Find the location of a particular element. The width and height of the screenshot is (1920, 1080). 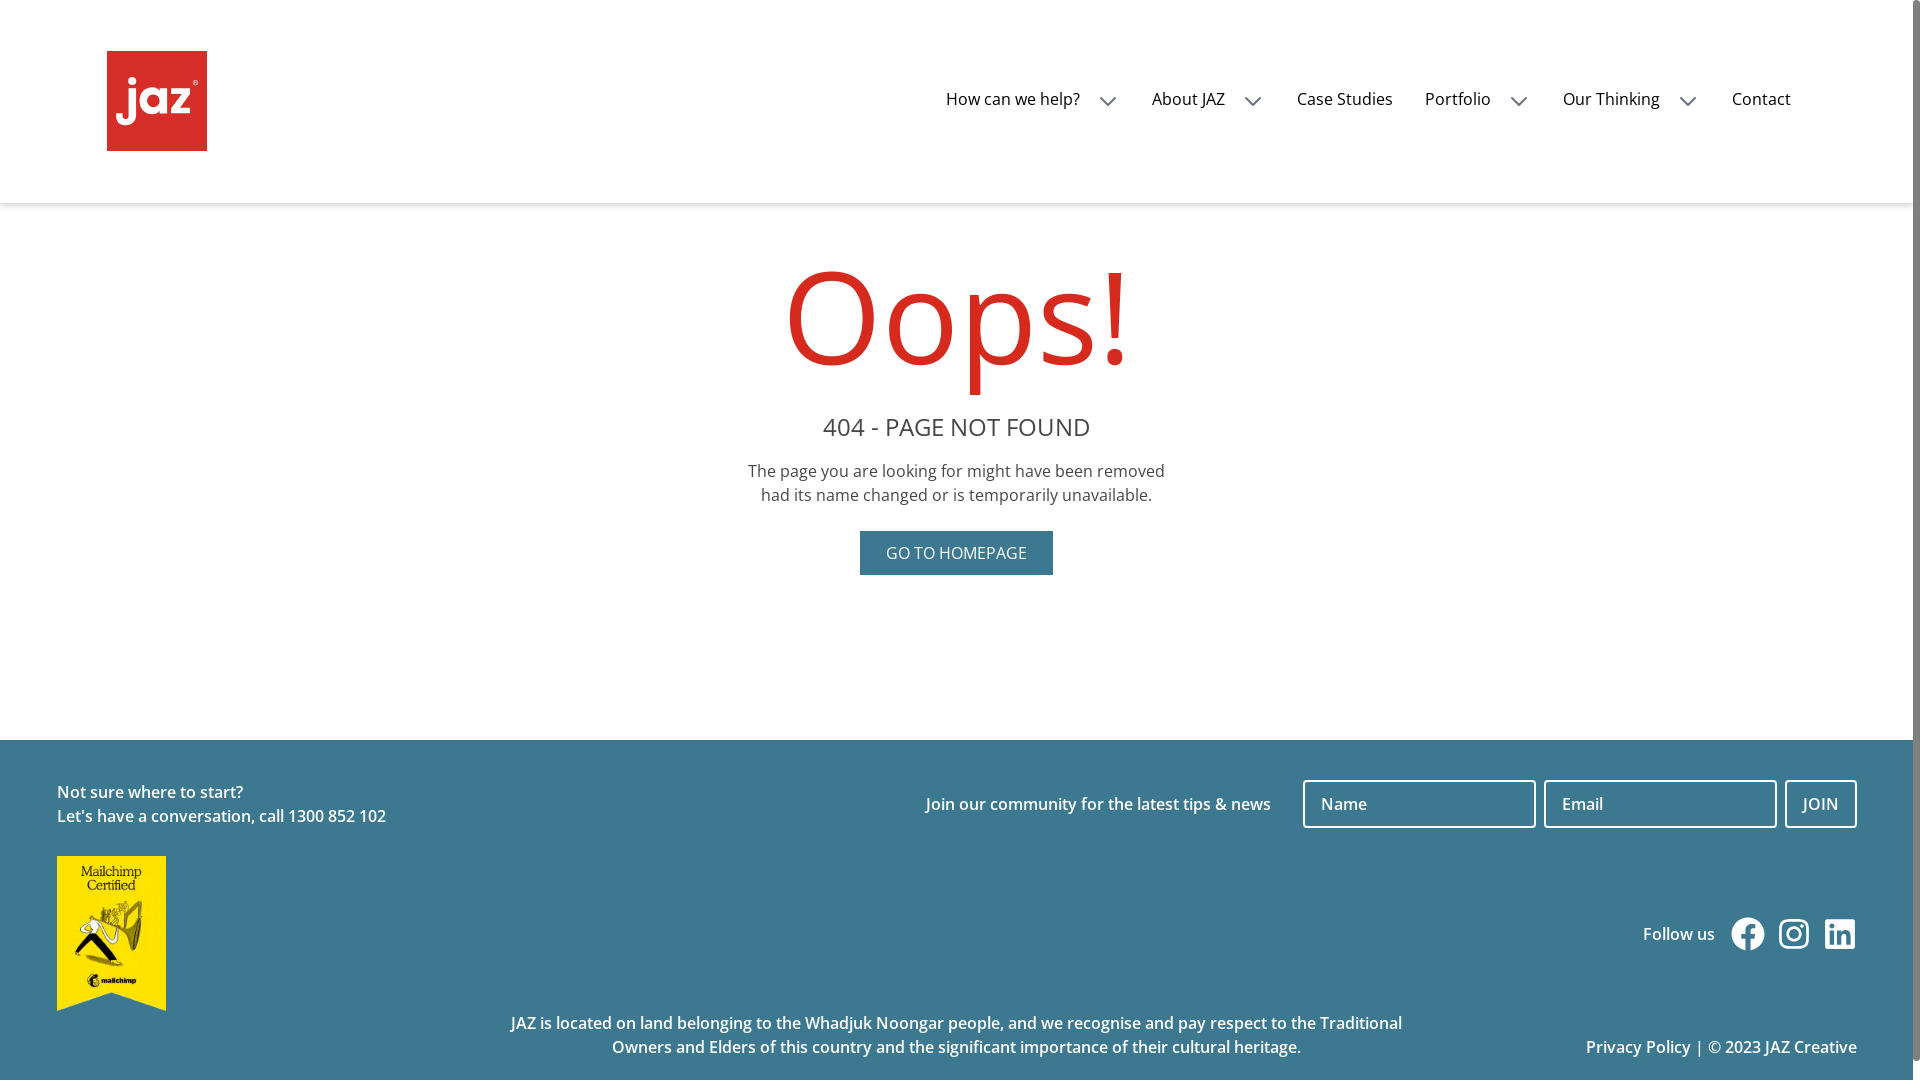

1300 852 102 is located at coordinates (337, 816).